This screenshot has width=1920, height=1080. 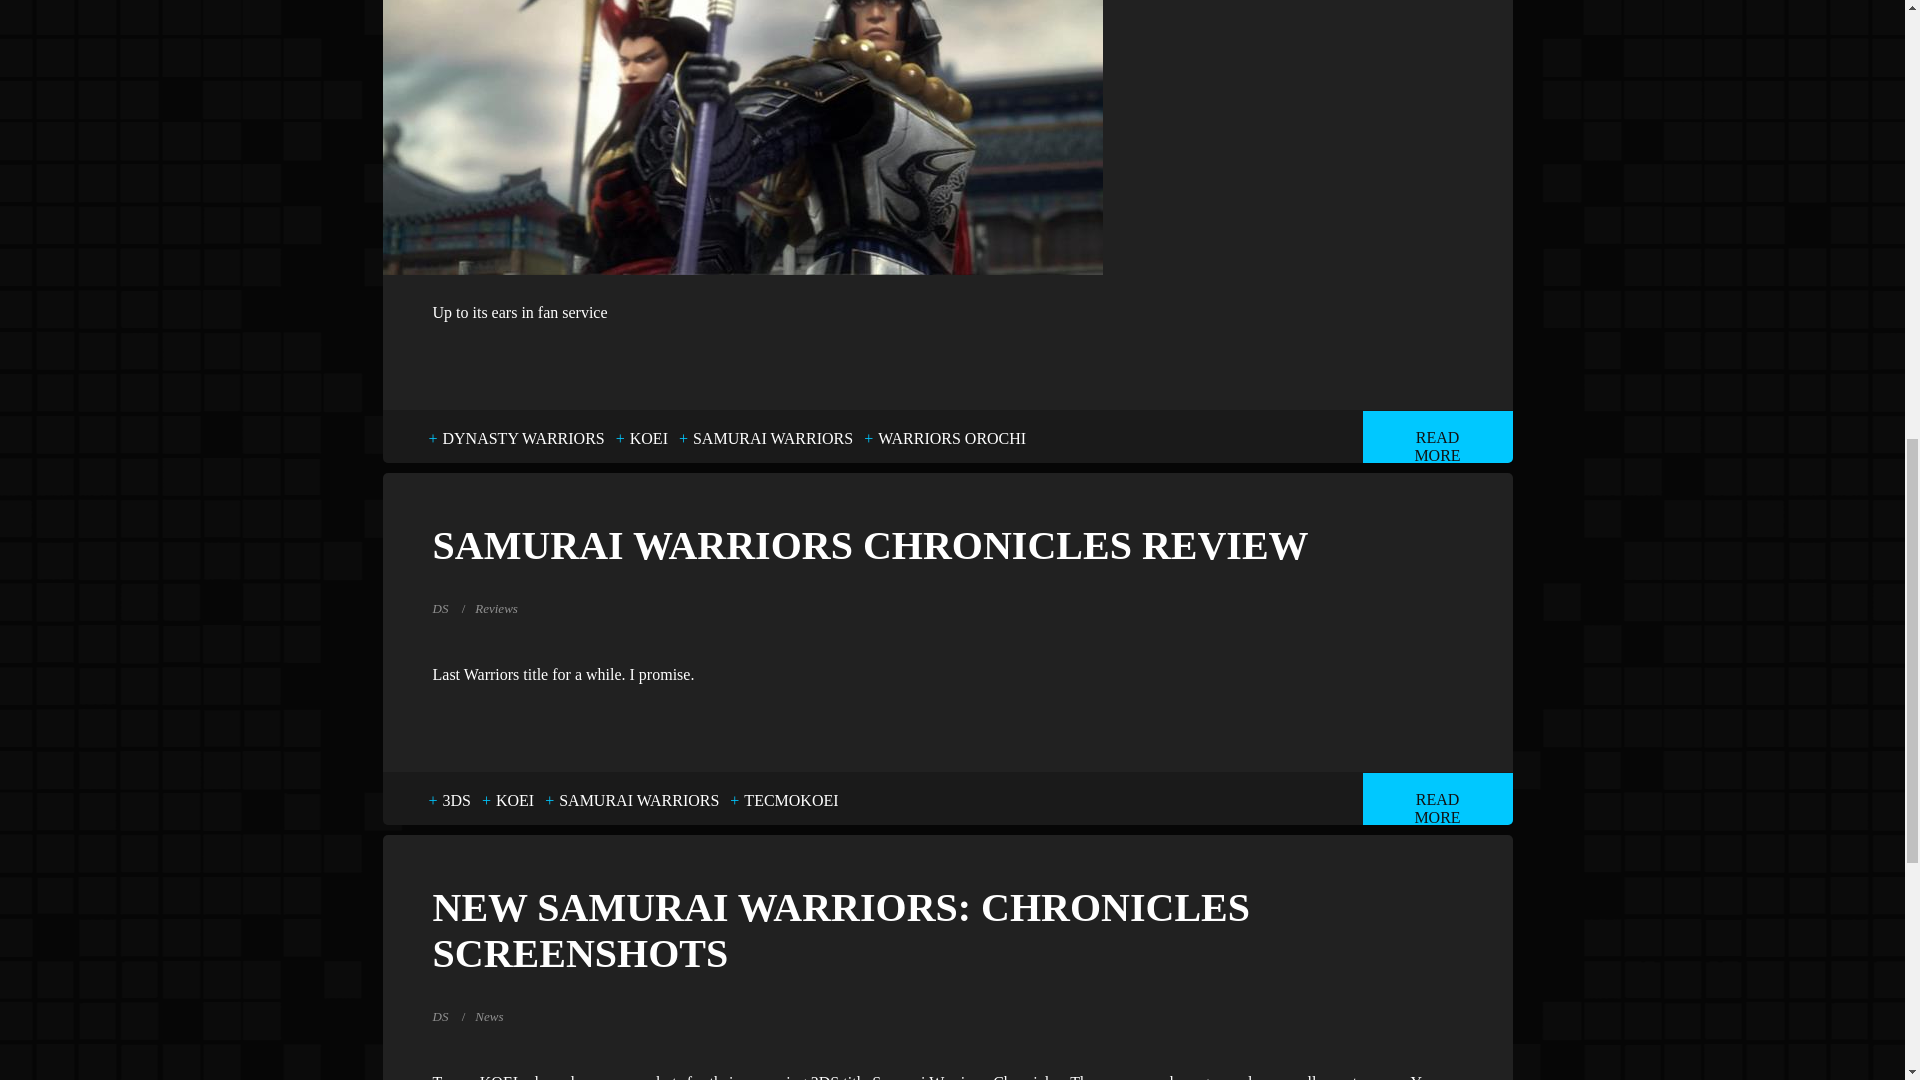 I want to click on KOEI, so click(x=648, y=438).